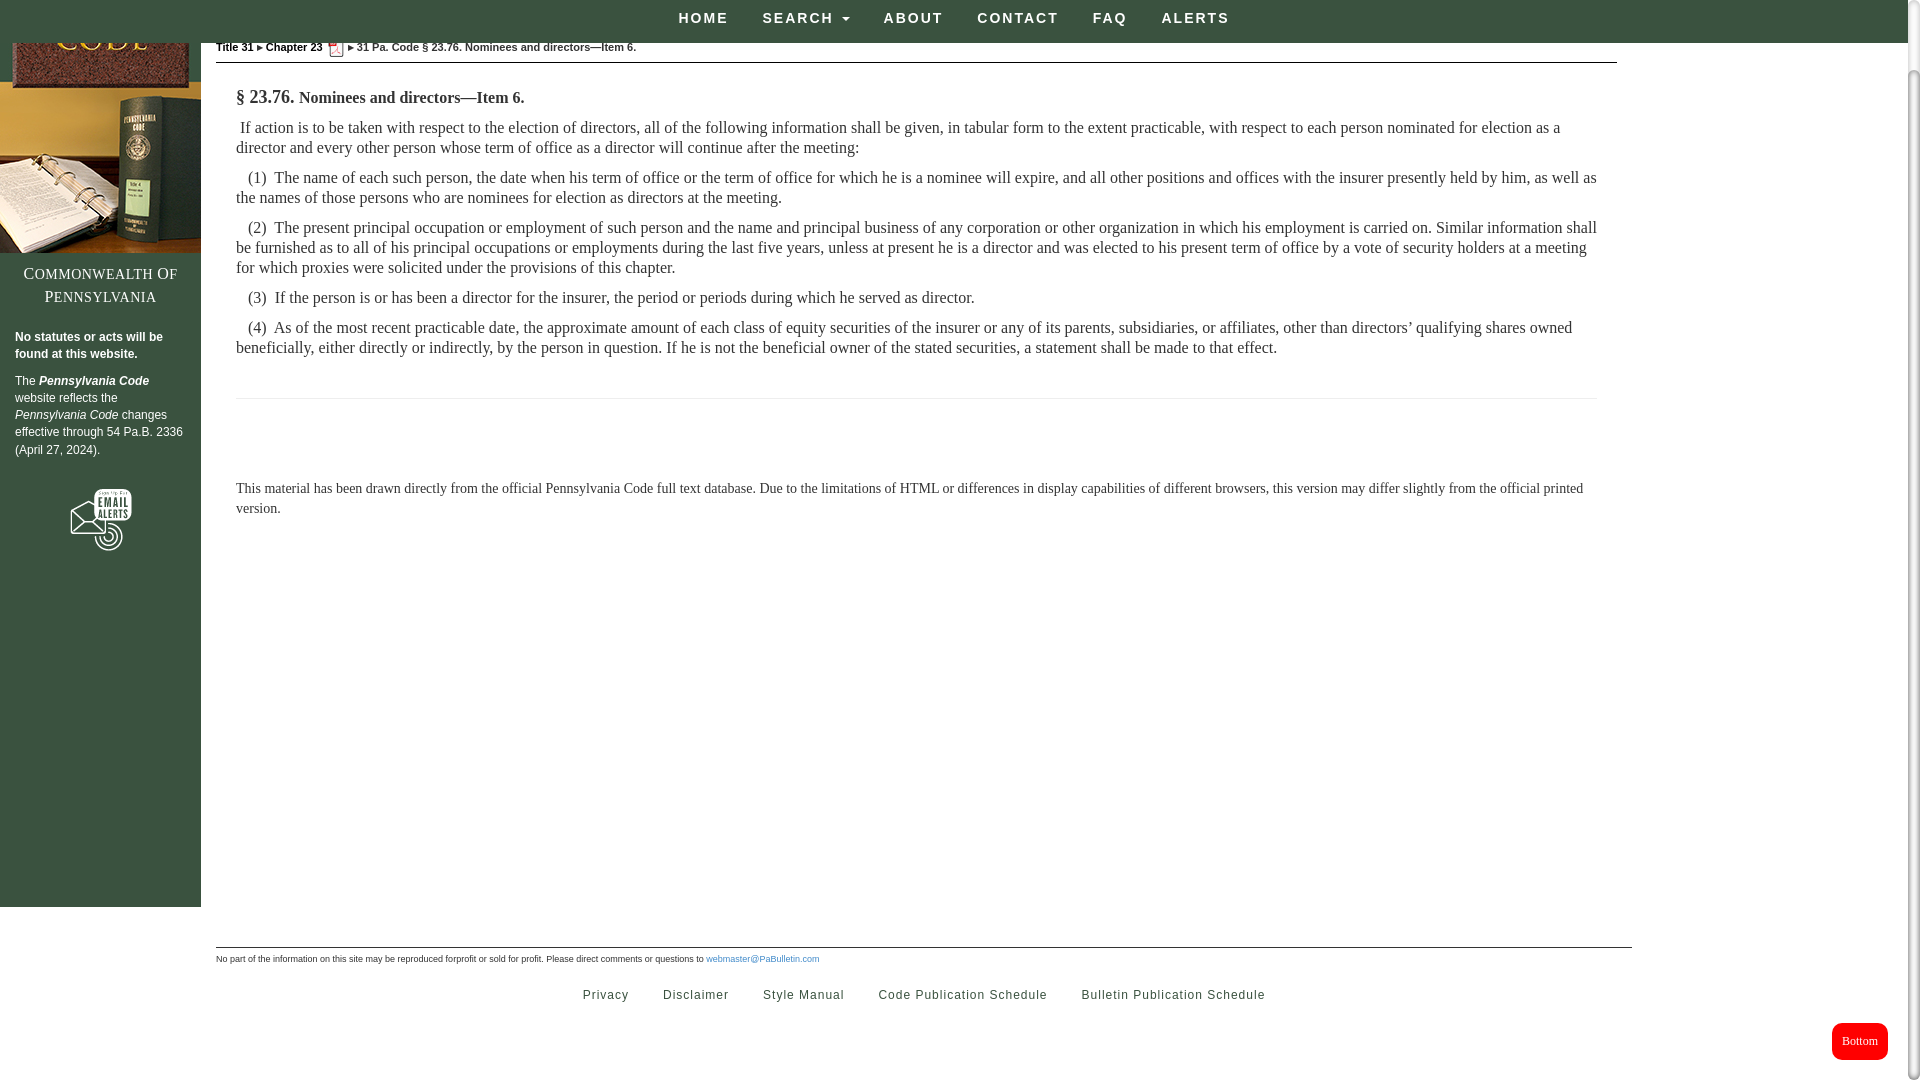 The height and width of the screenshot is (1080, 1920). Describe the element at coordinates (687, 11) in the screenshot. I see `Previous Doc` at that location.